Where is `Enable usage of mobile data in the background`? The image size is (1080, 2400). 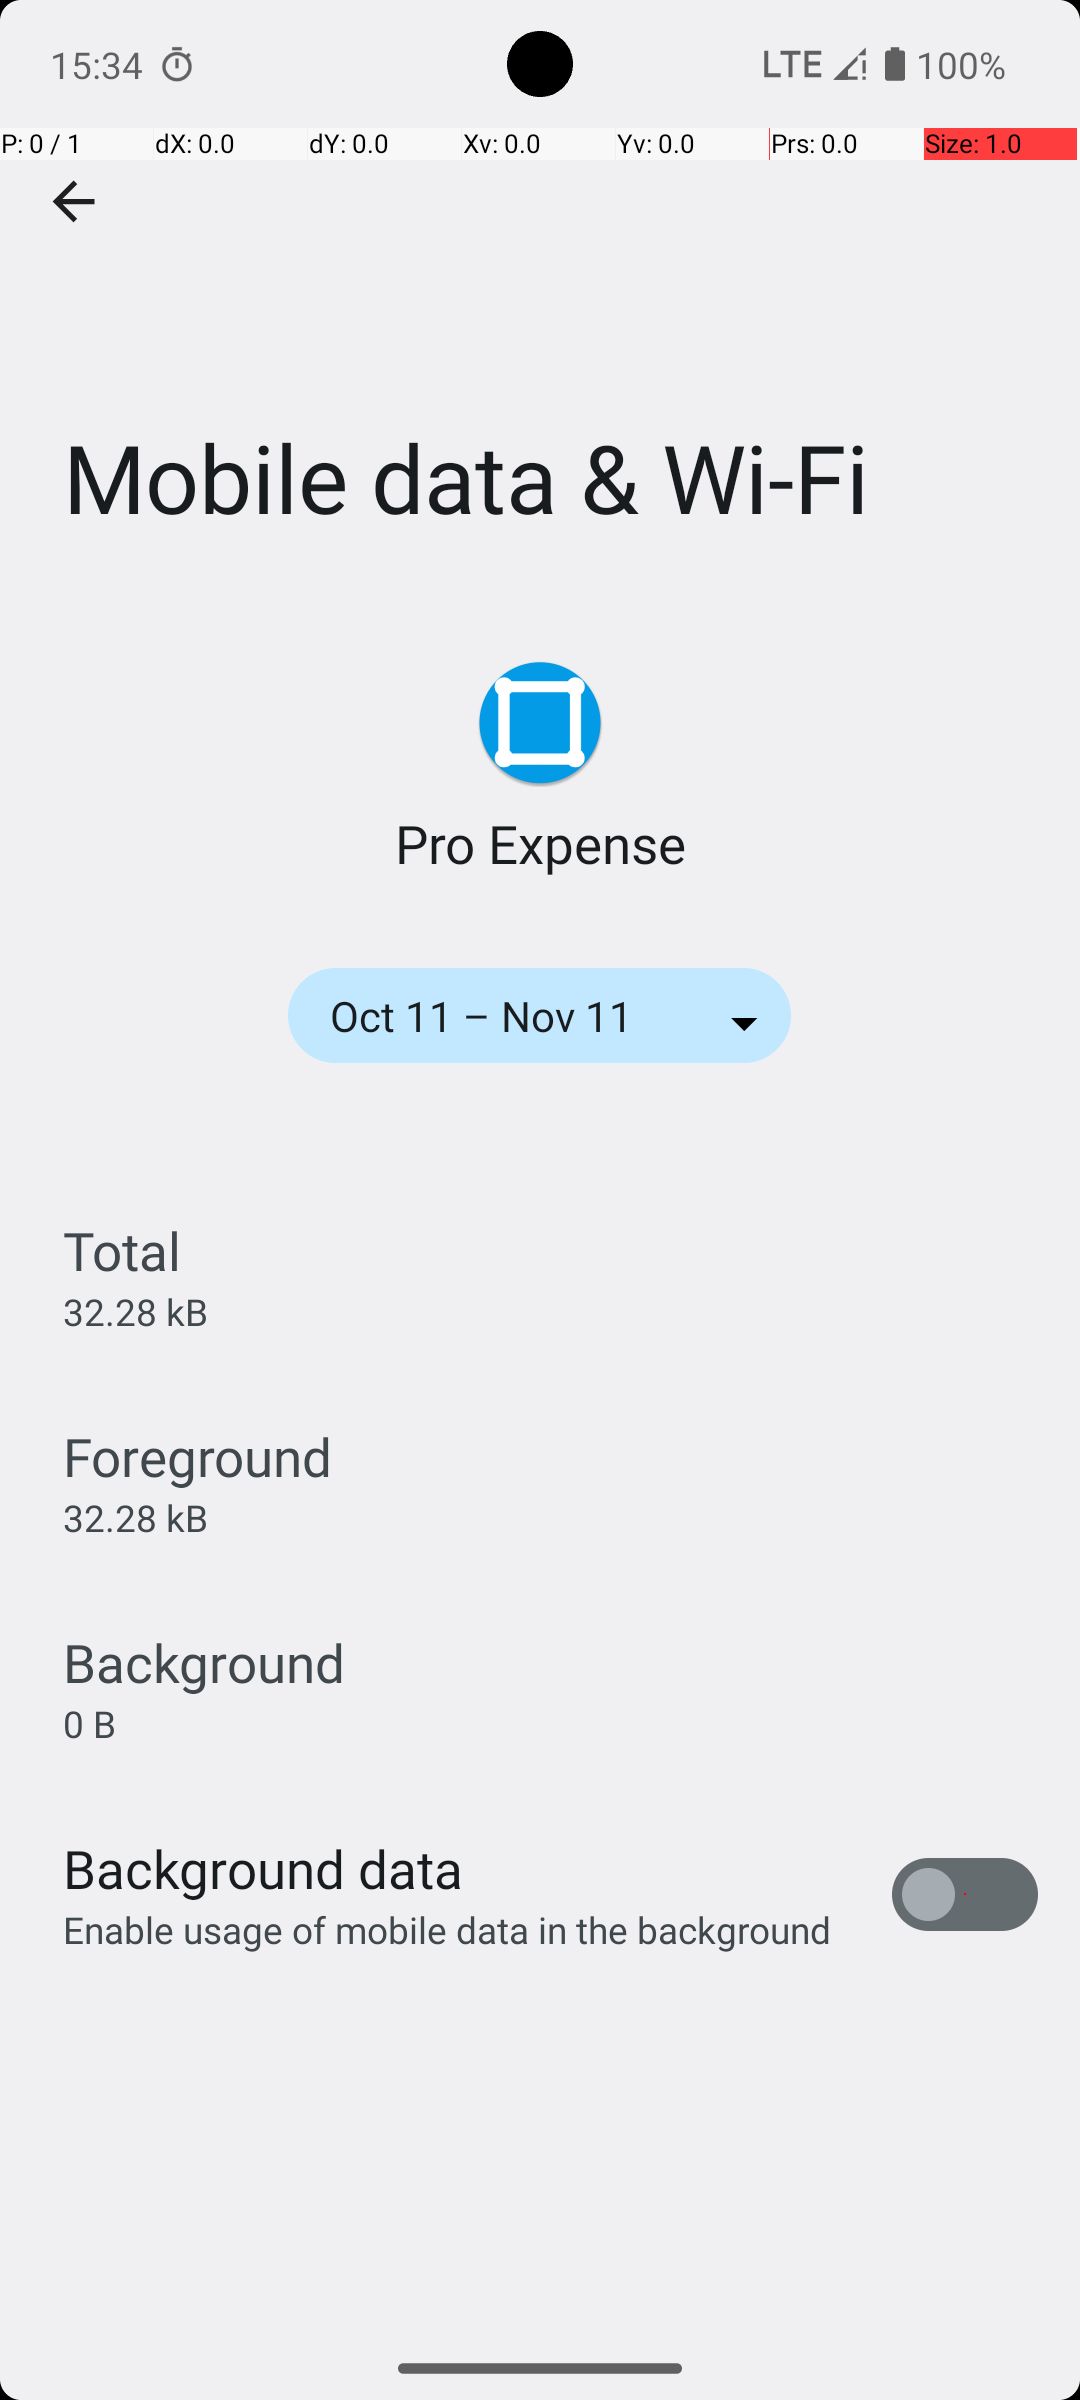
Enable usage of mobile data in the background is located at coordinates (448, 1930).